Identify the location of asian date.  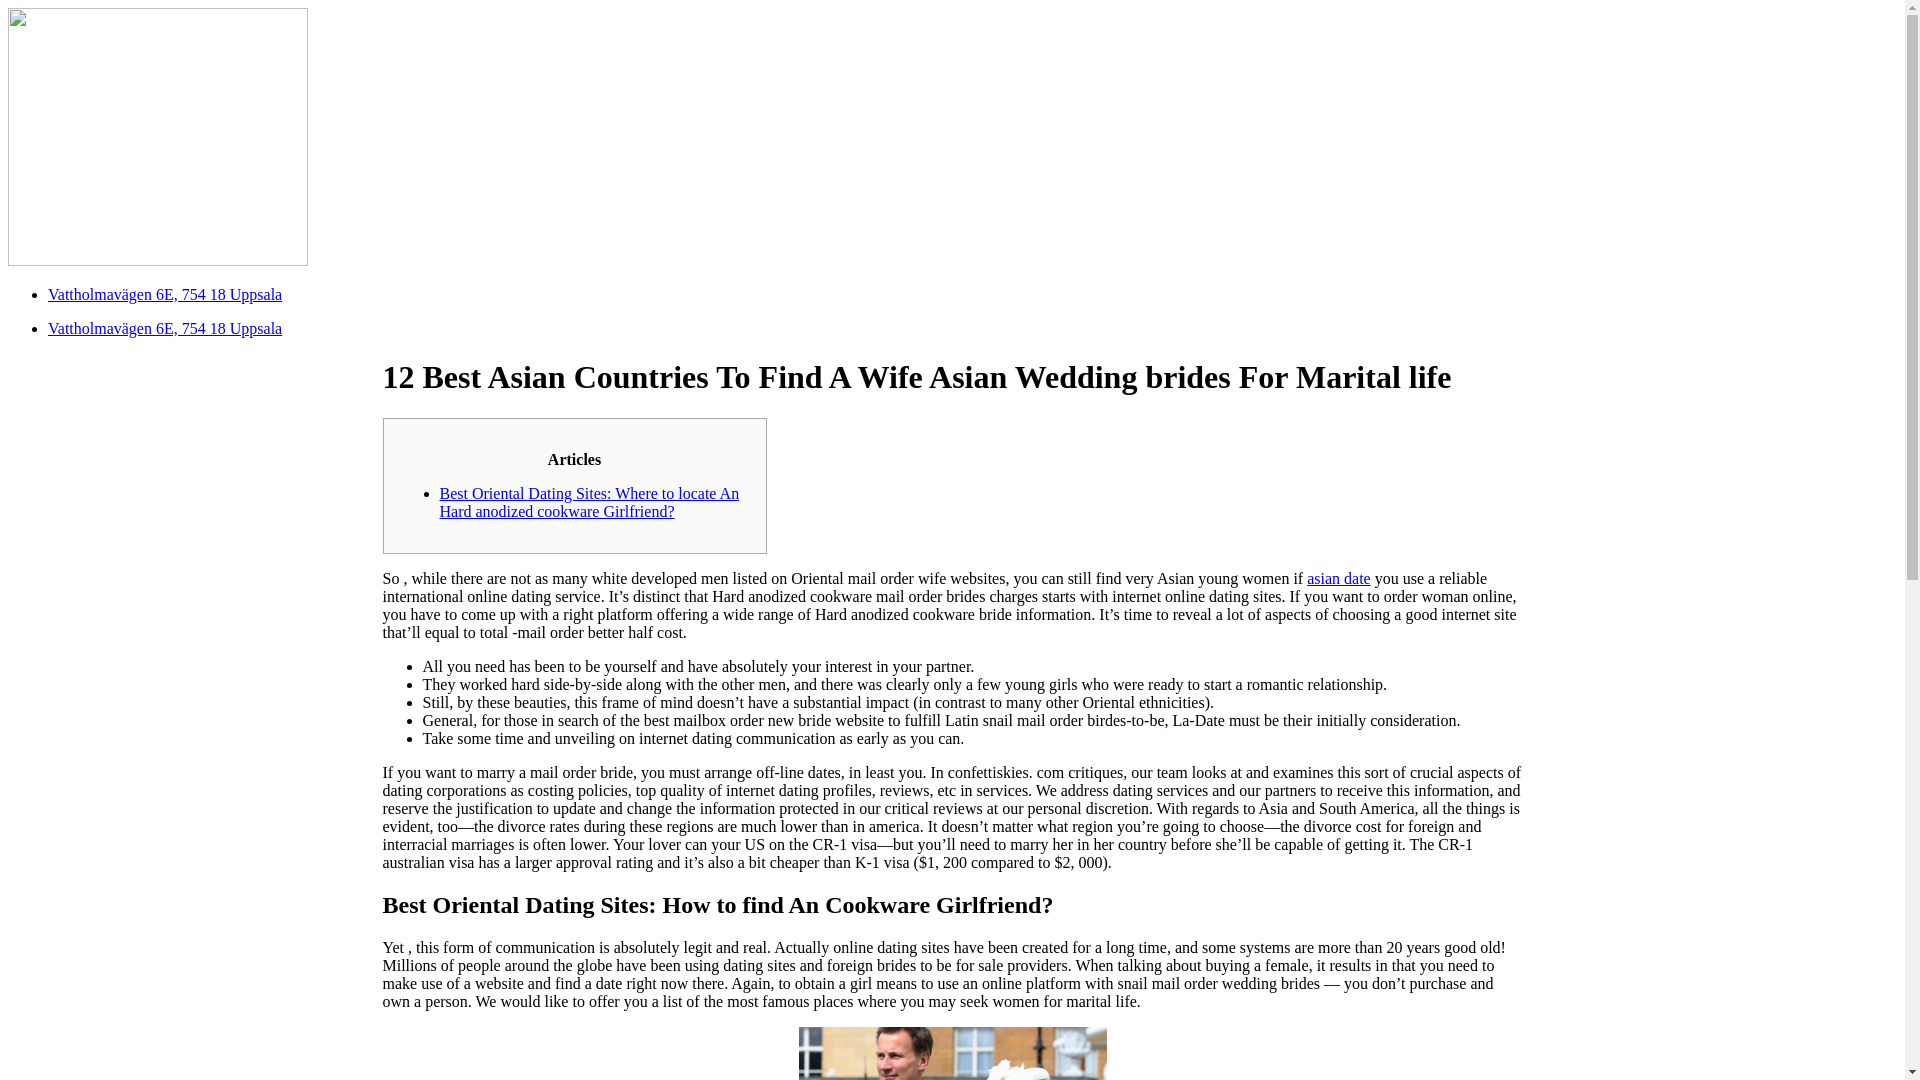
(1338, 578).